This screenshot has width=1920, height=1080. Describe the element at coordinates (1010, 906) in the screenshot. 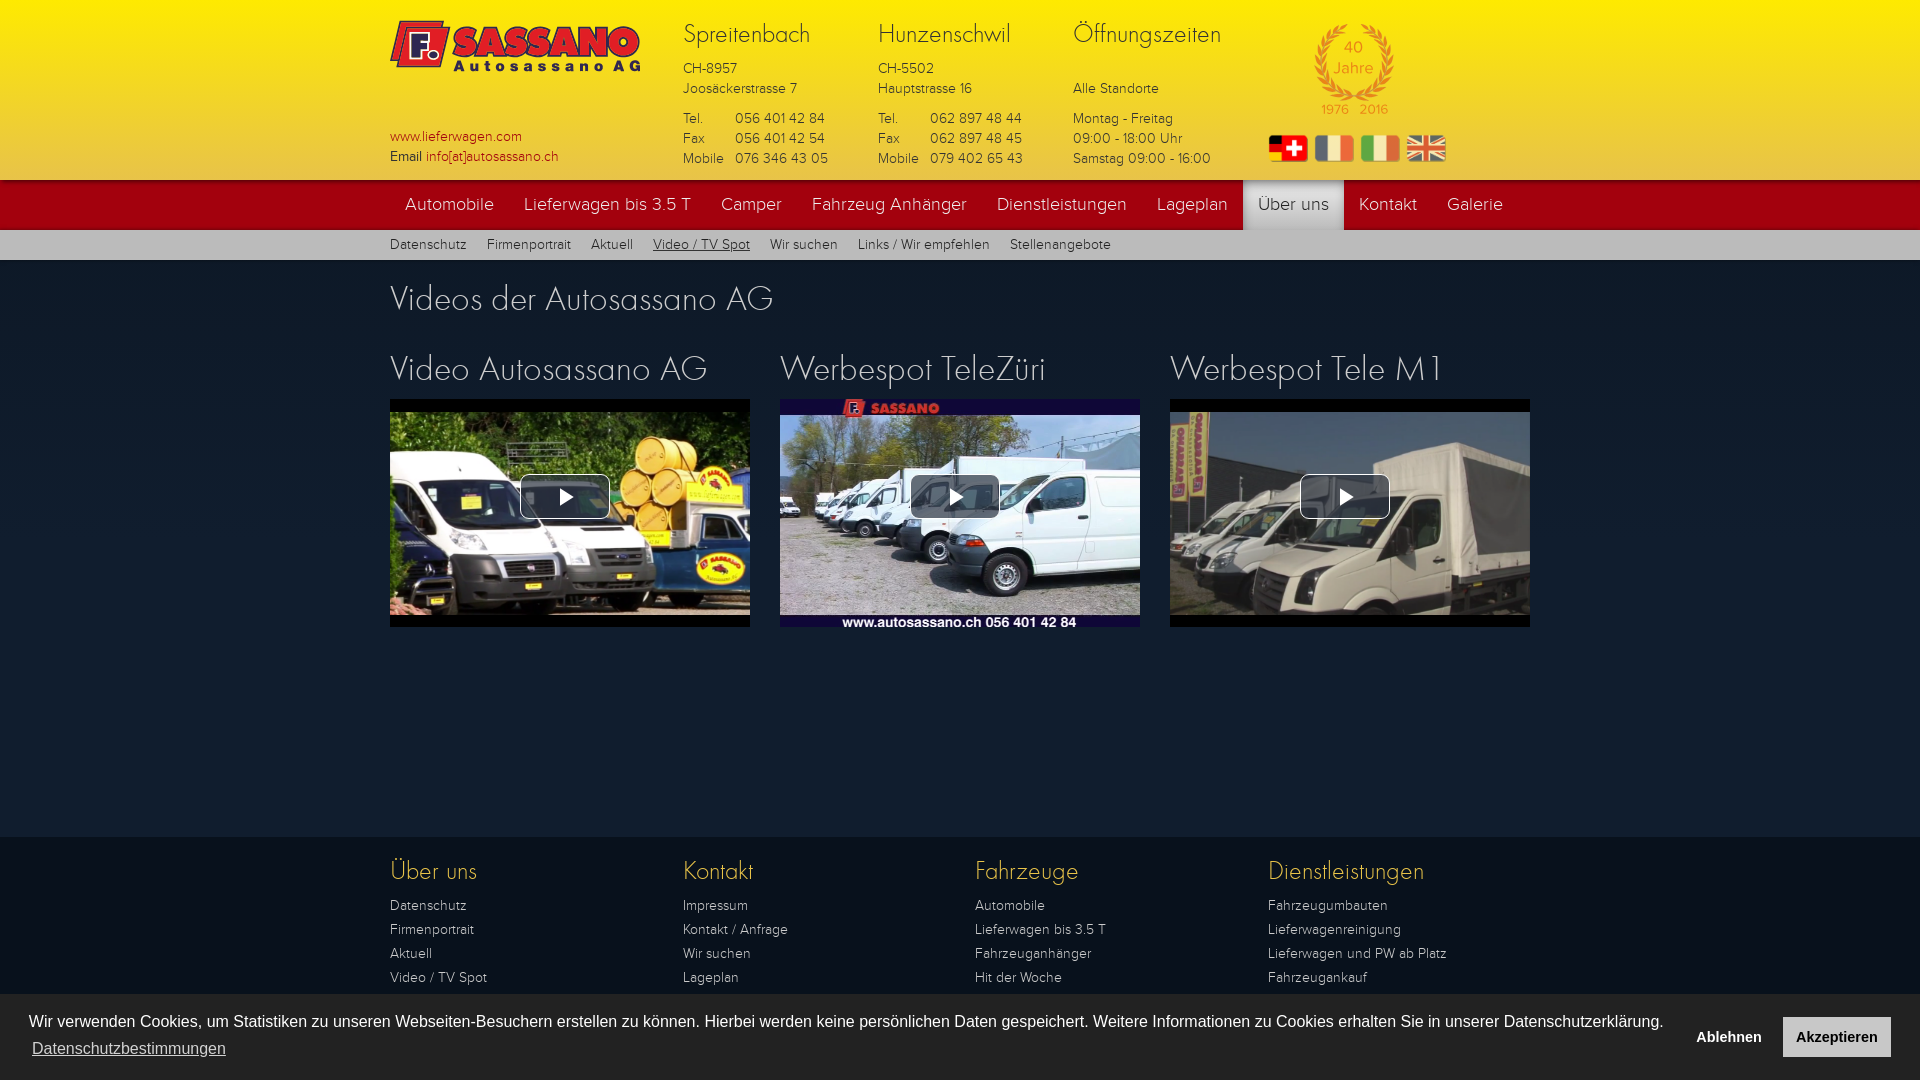

I see `Automobile` at that location.